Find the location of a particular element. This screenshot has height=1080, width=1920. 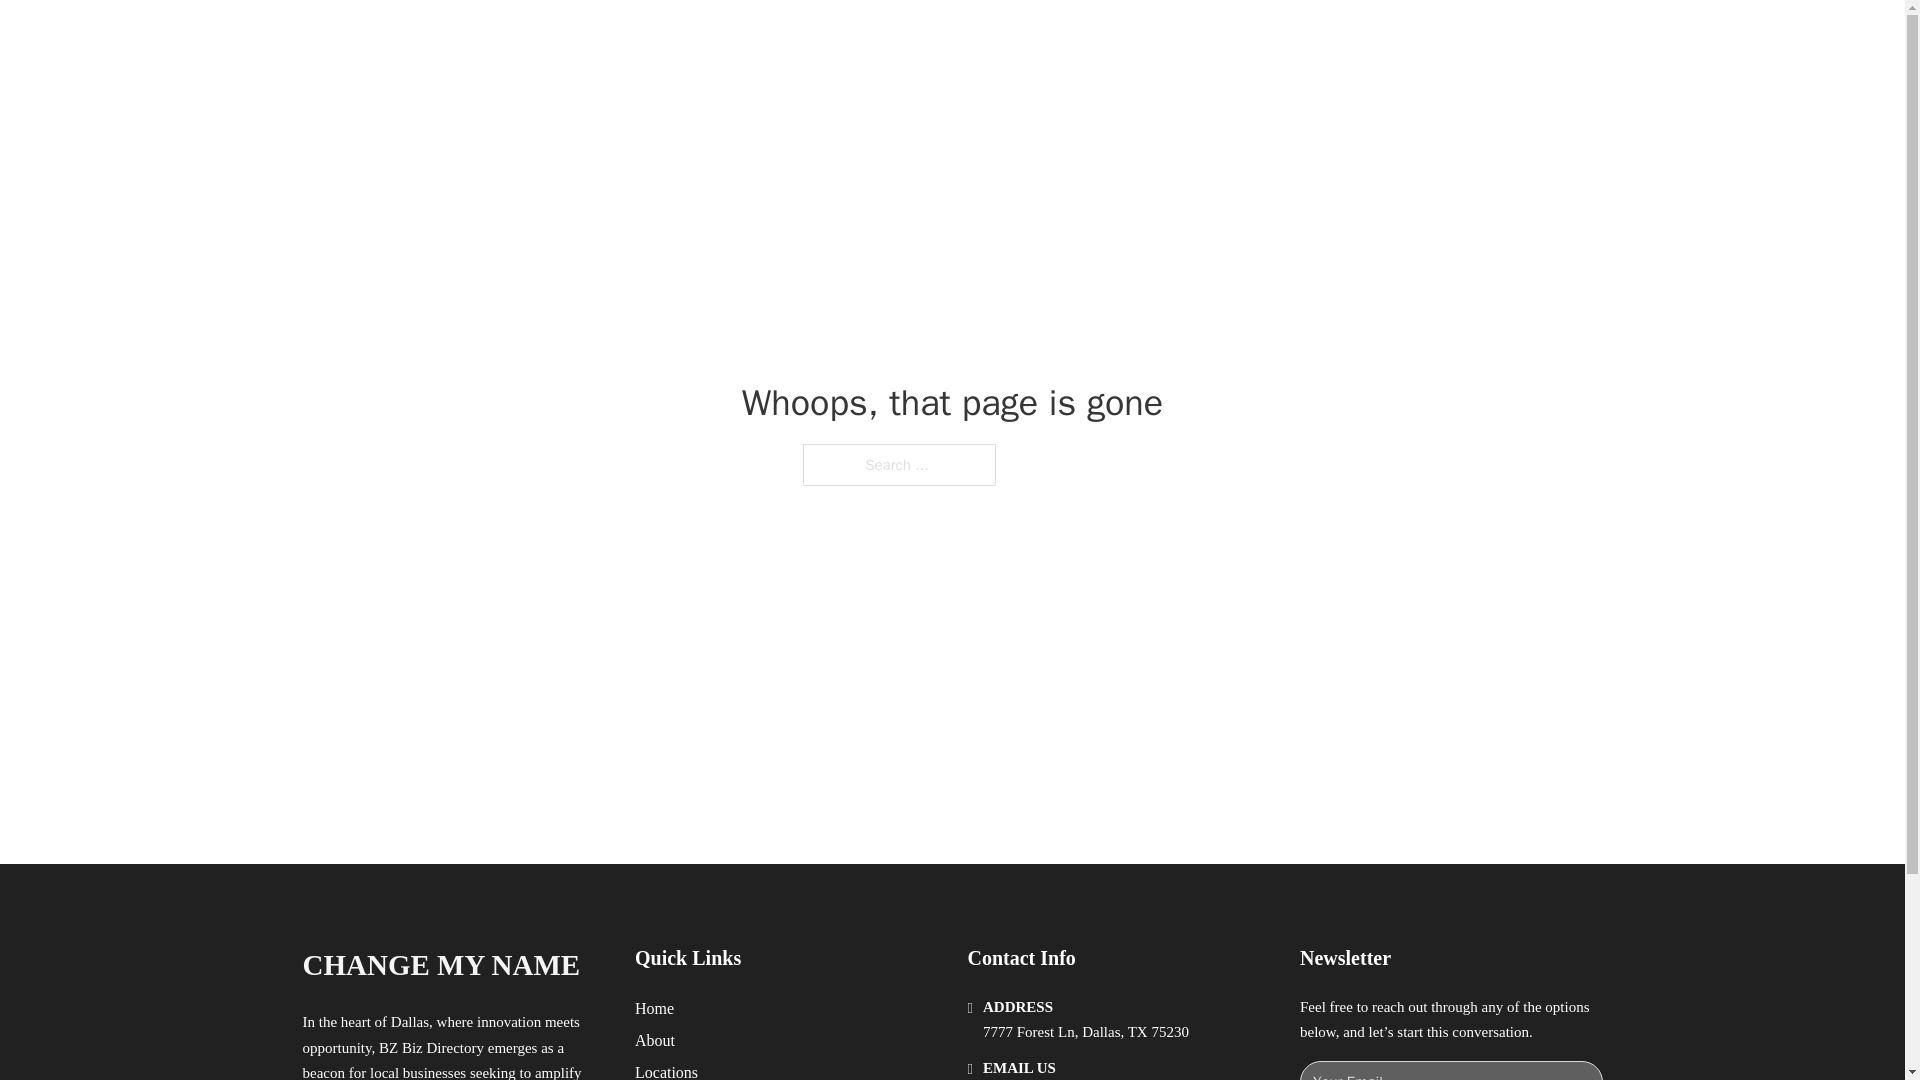

About is located at coordinates (655, 1040).